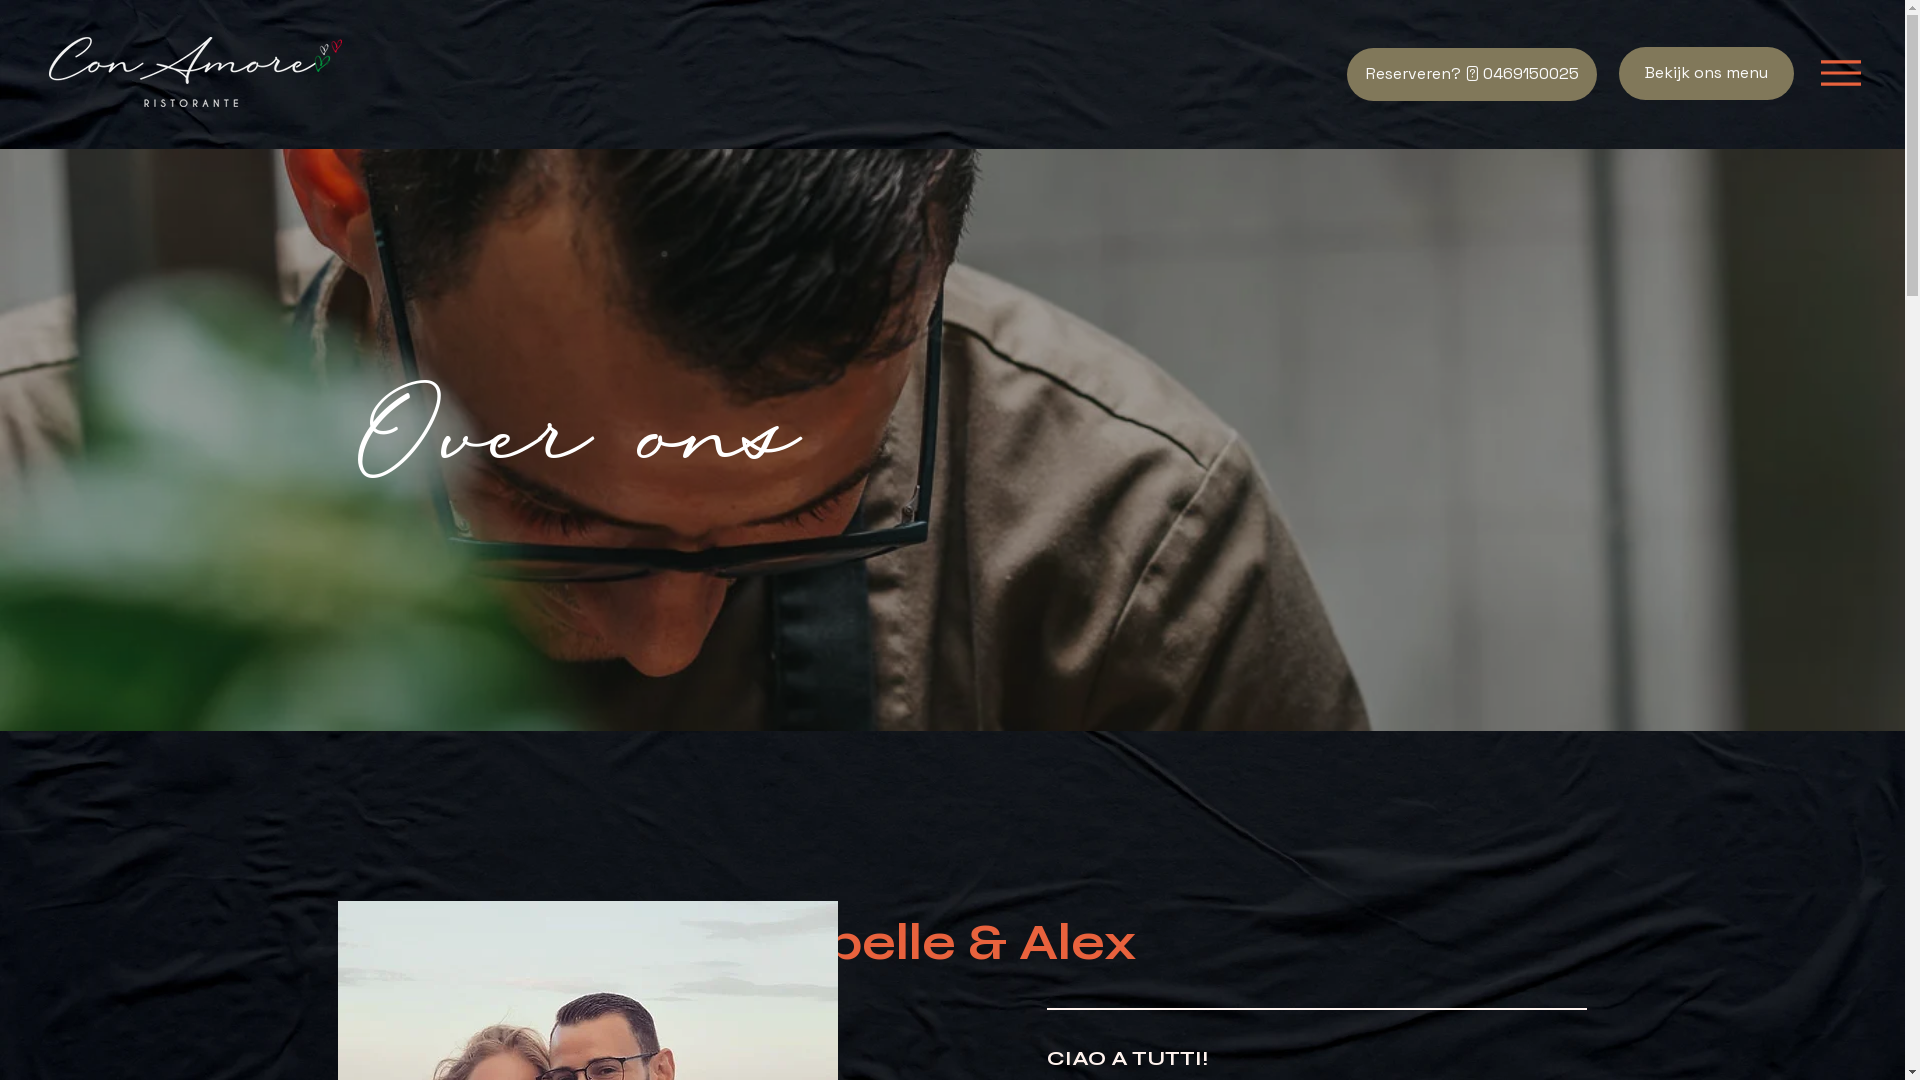 This screenshot has width=1920, height=1080. I want to click on Bekijk ons menu, so click(1706, 74).